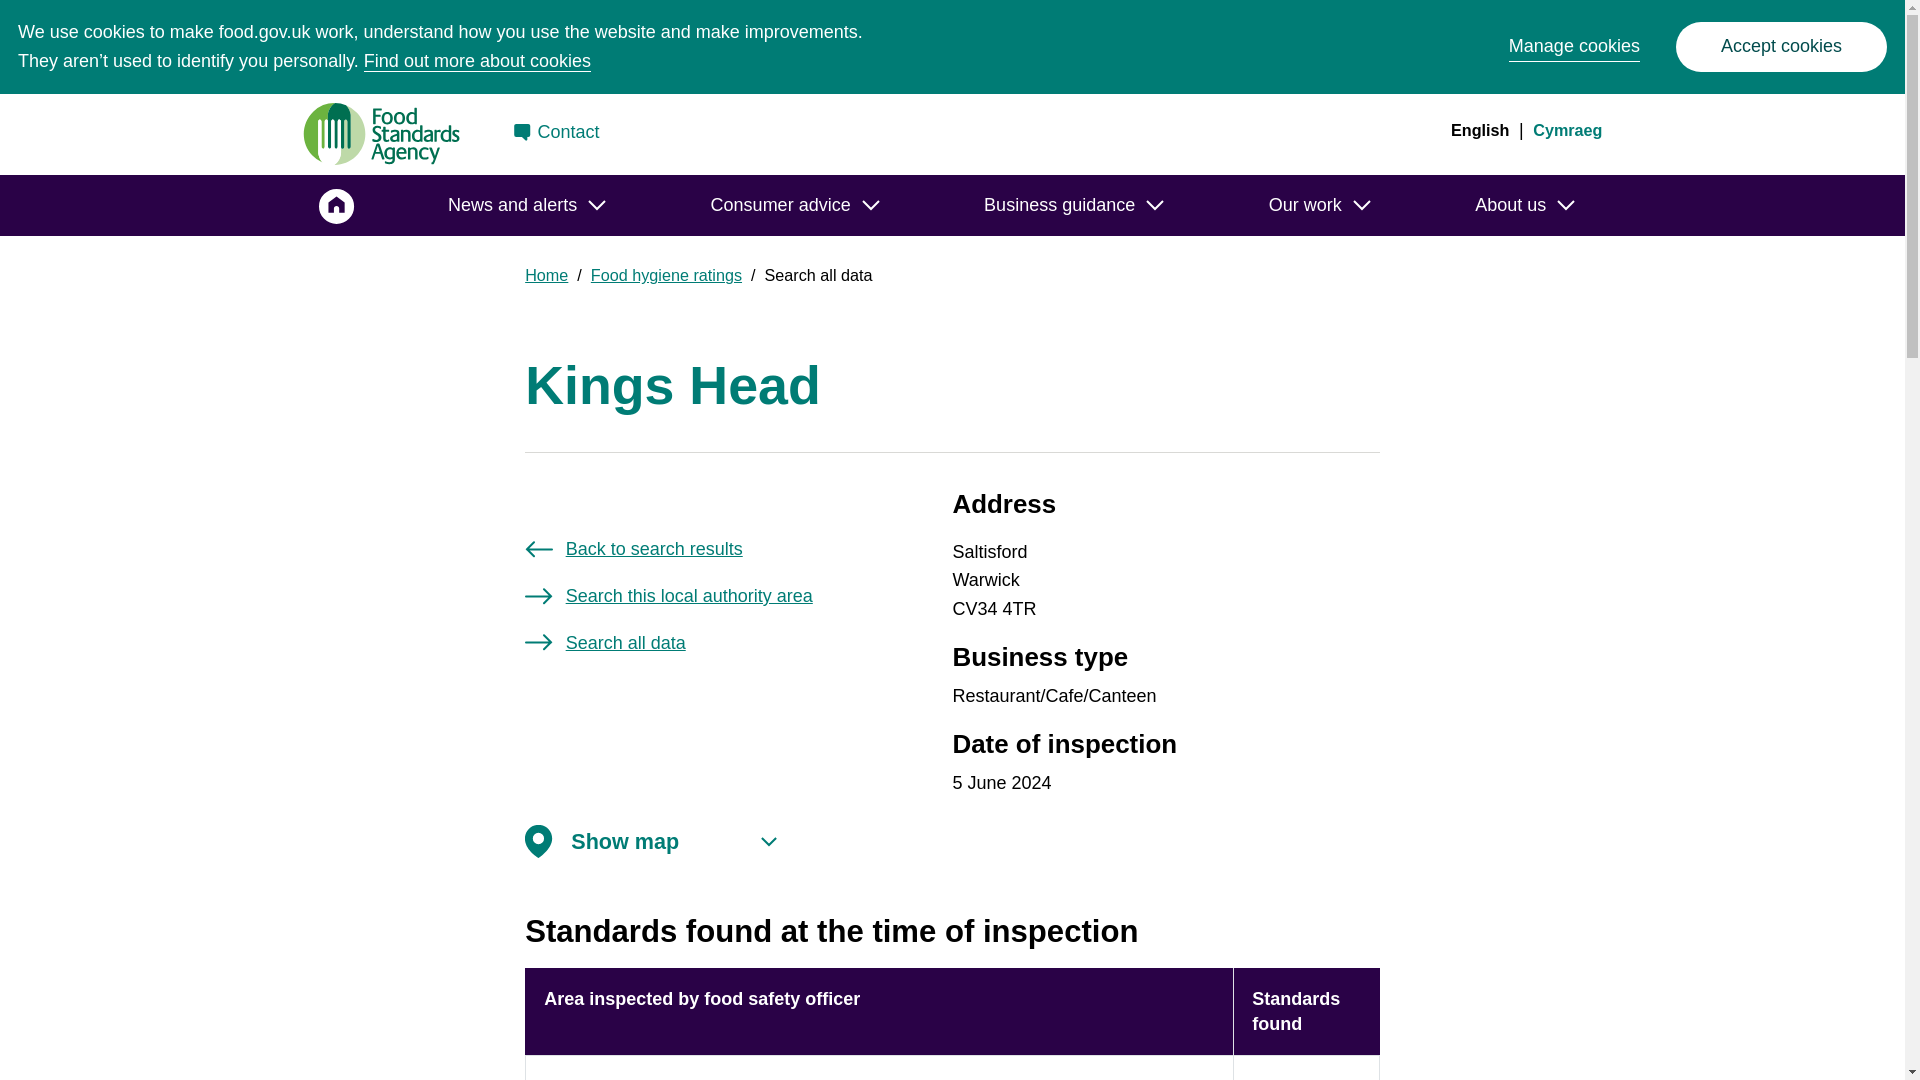 This screenshot has width=1920, height=1080. I want to click on Manage cookies, so click(1574, 46).